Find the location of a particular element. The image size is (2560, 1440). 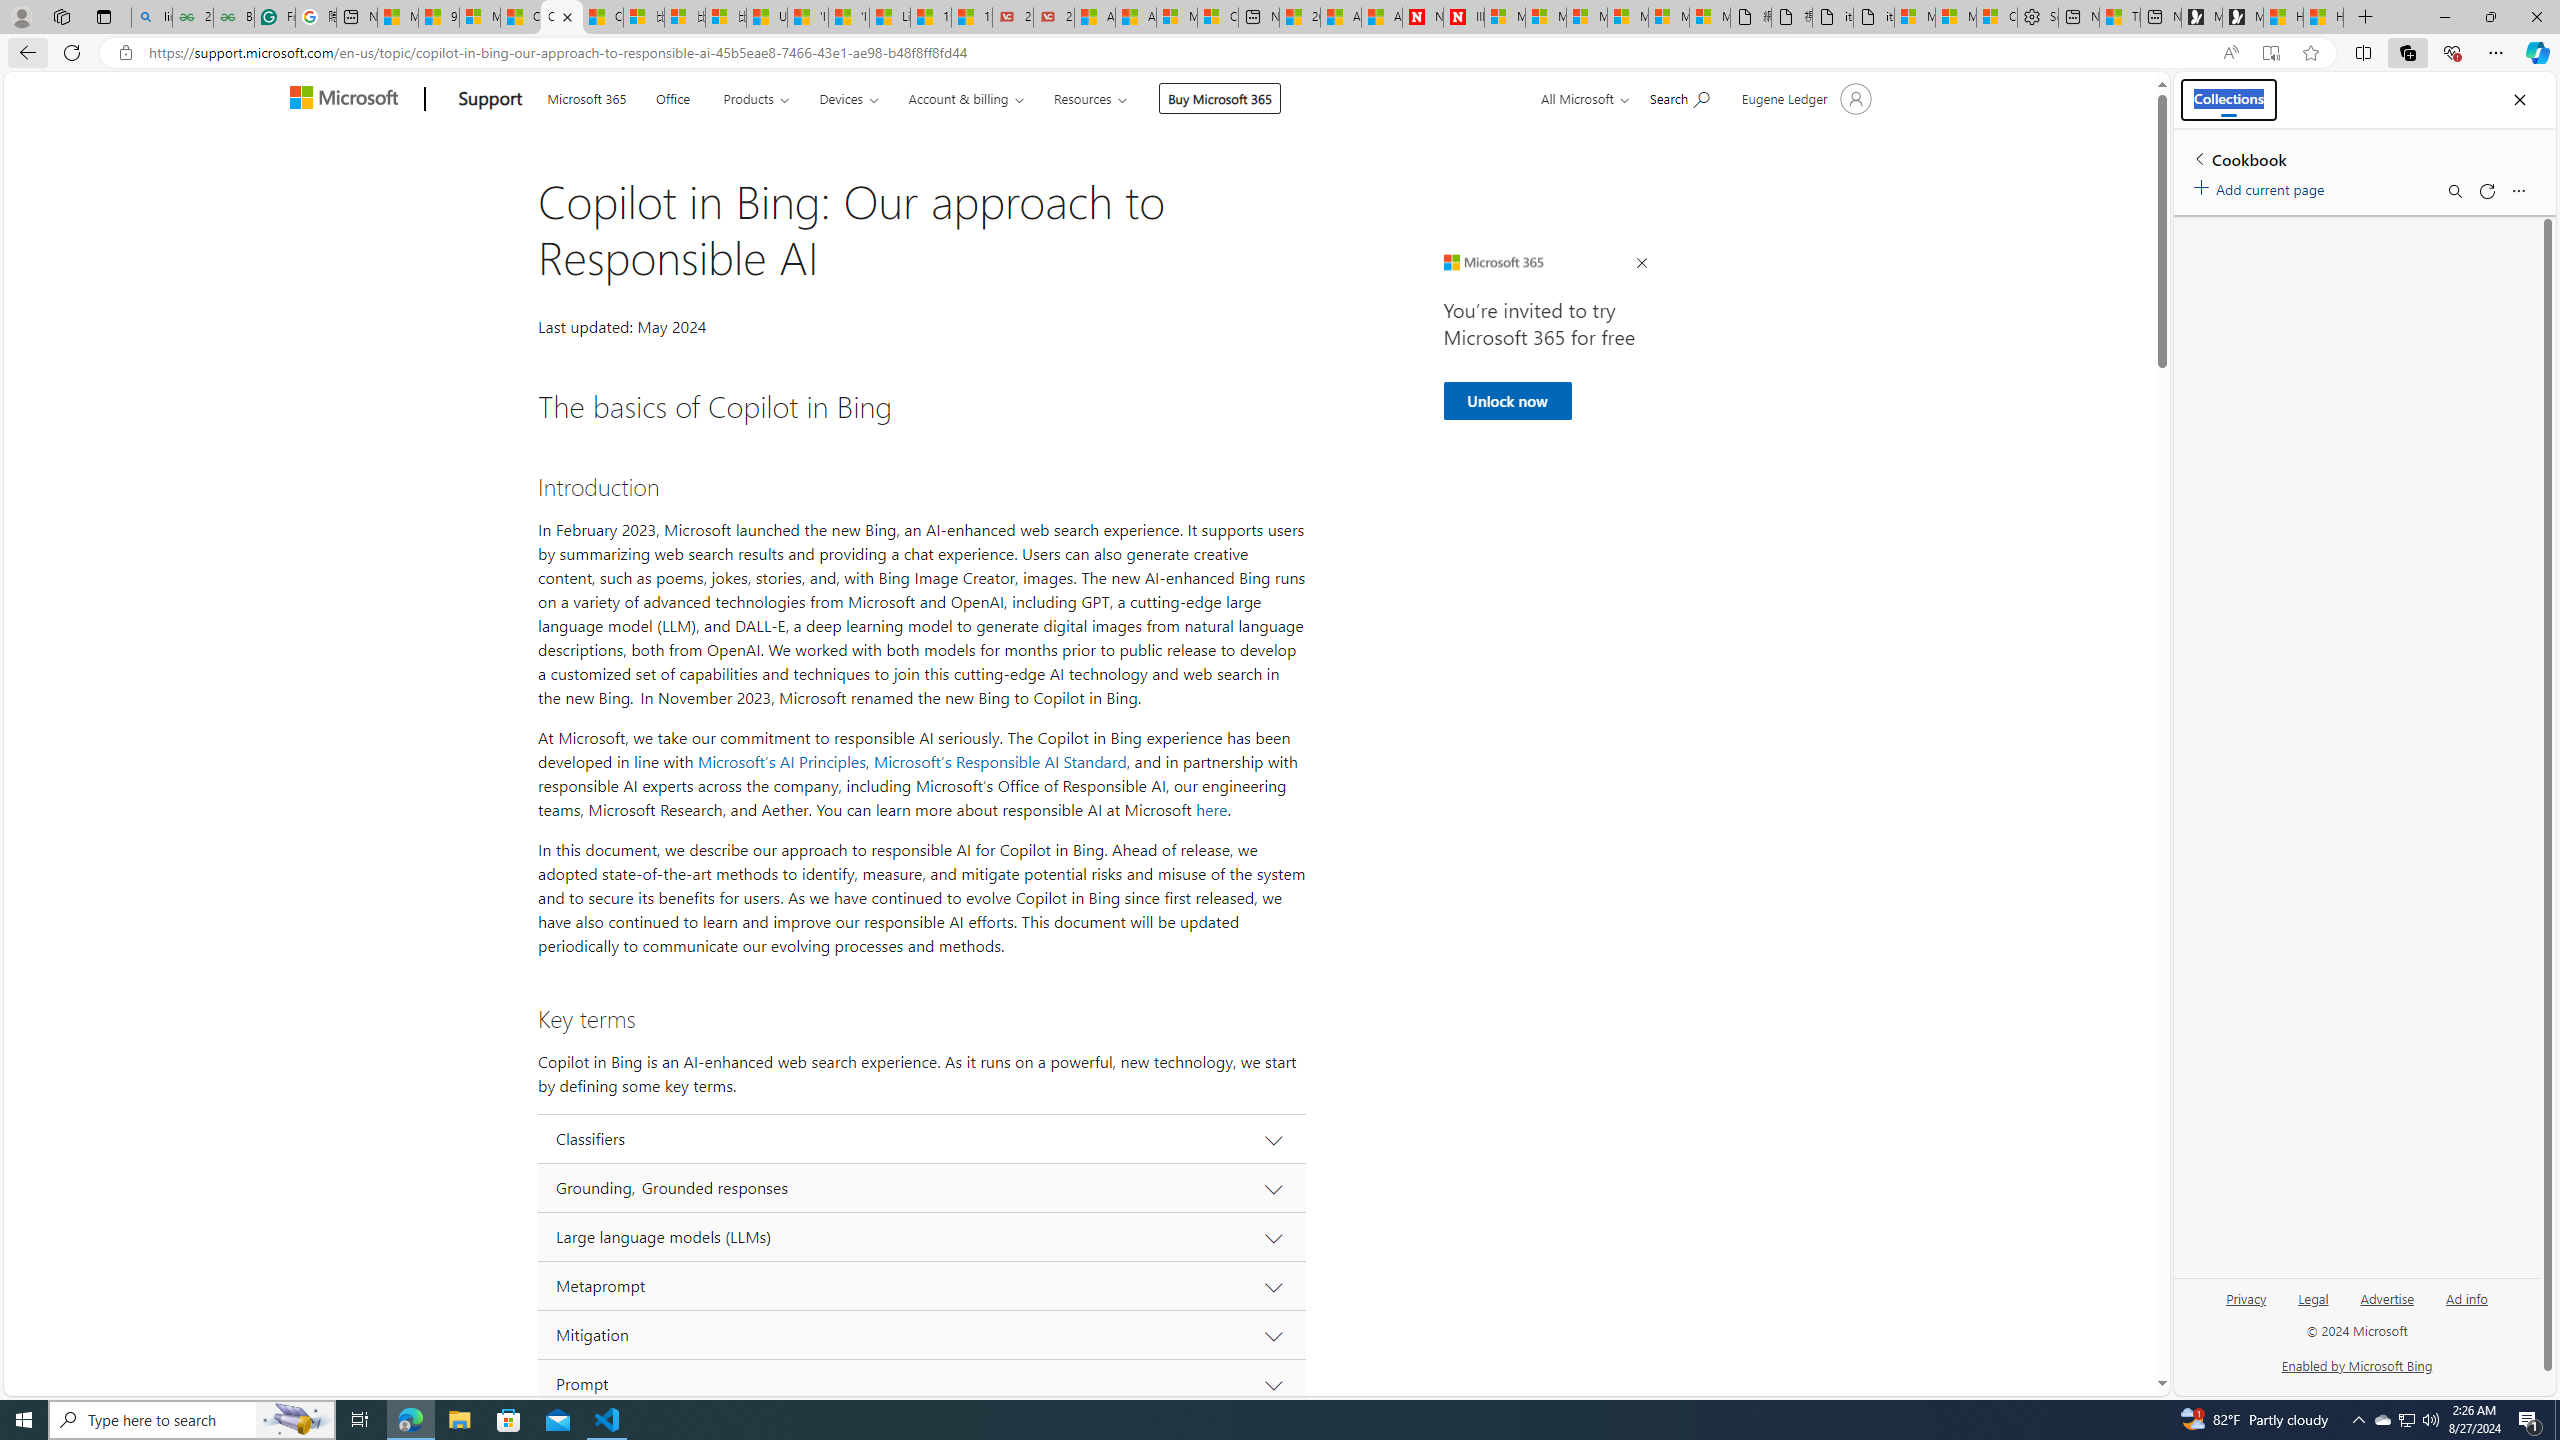

Back to list of collections is located at coordinates (2198, 158).